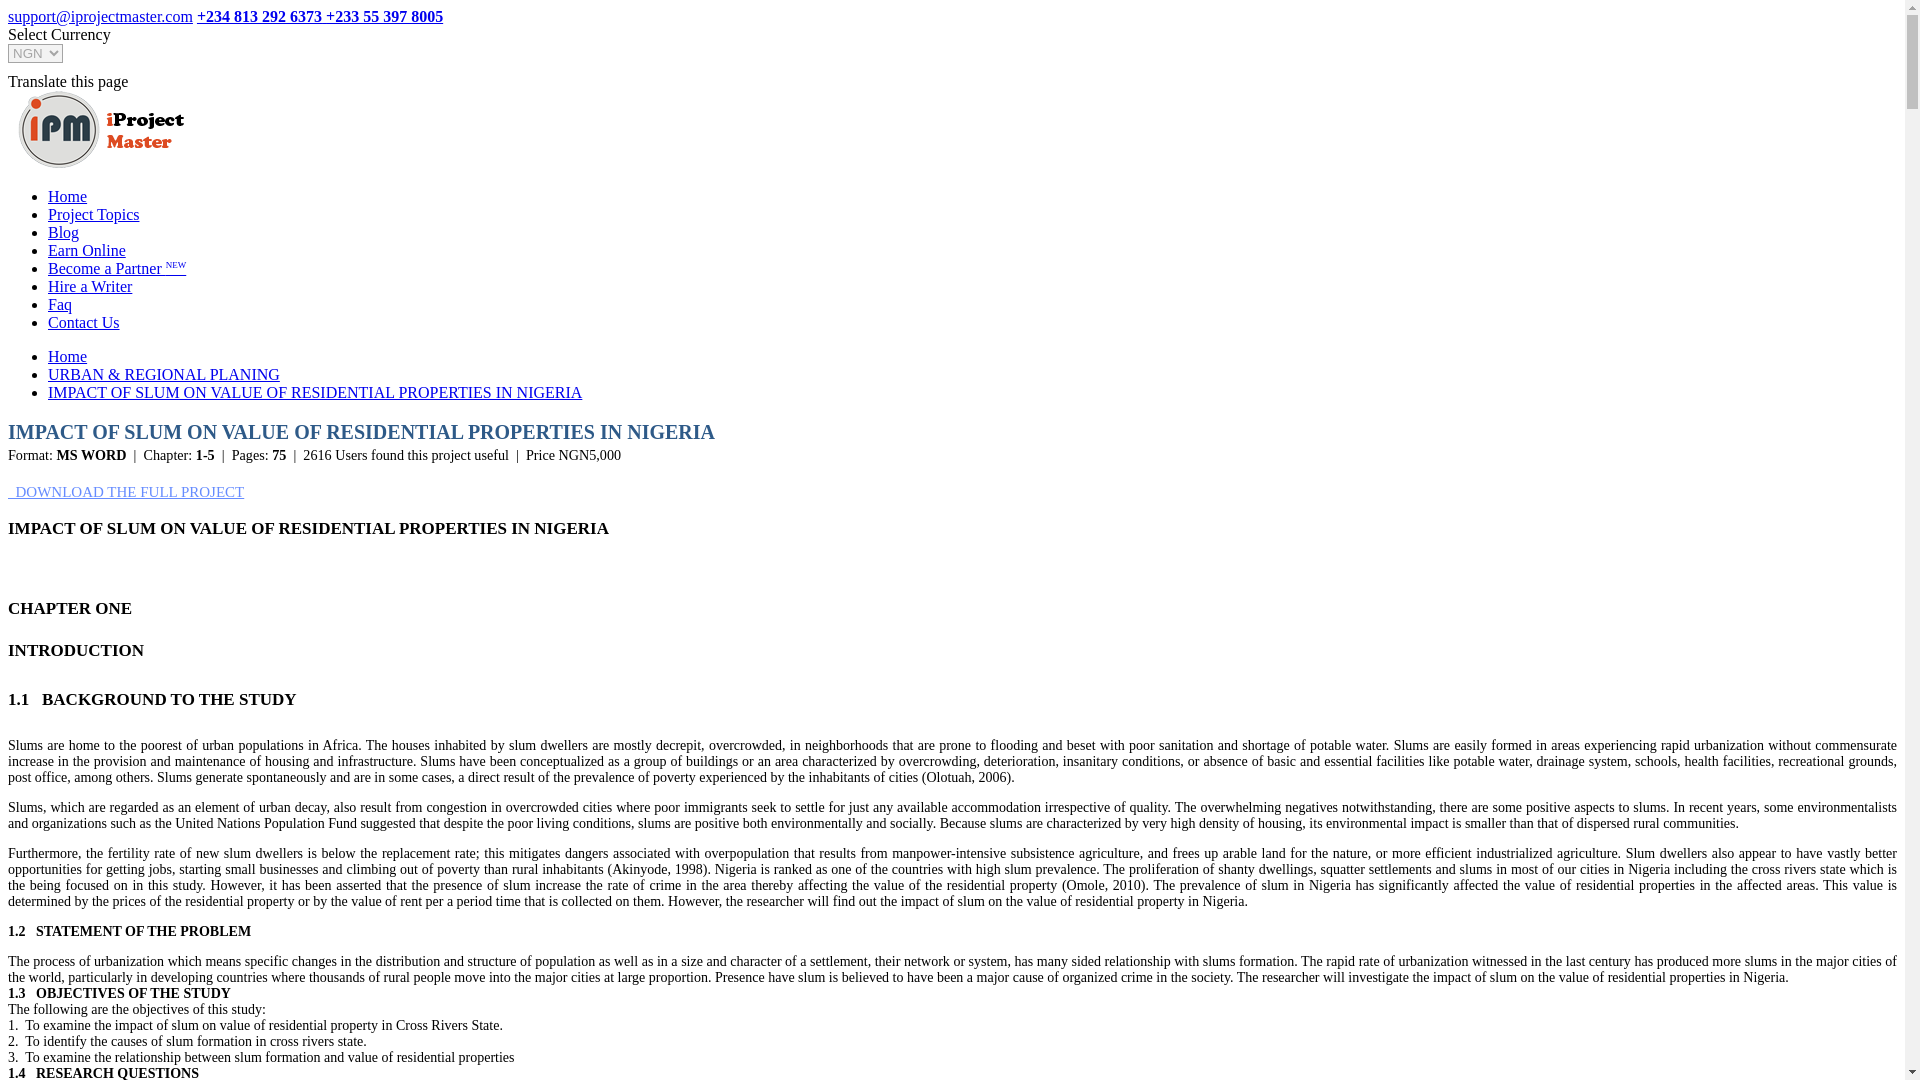 Image resolution: width=1920 pixels, height=1080 pixels. What do you see at coordinates (102, 129) in the screenshot?
I see `Project Topics` at bounding box center [102, 129].